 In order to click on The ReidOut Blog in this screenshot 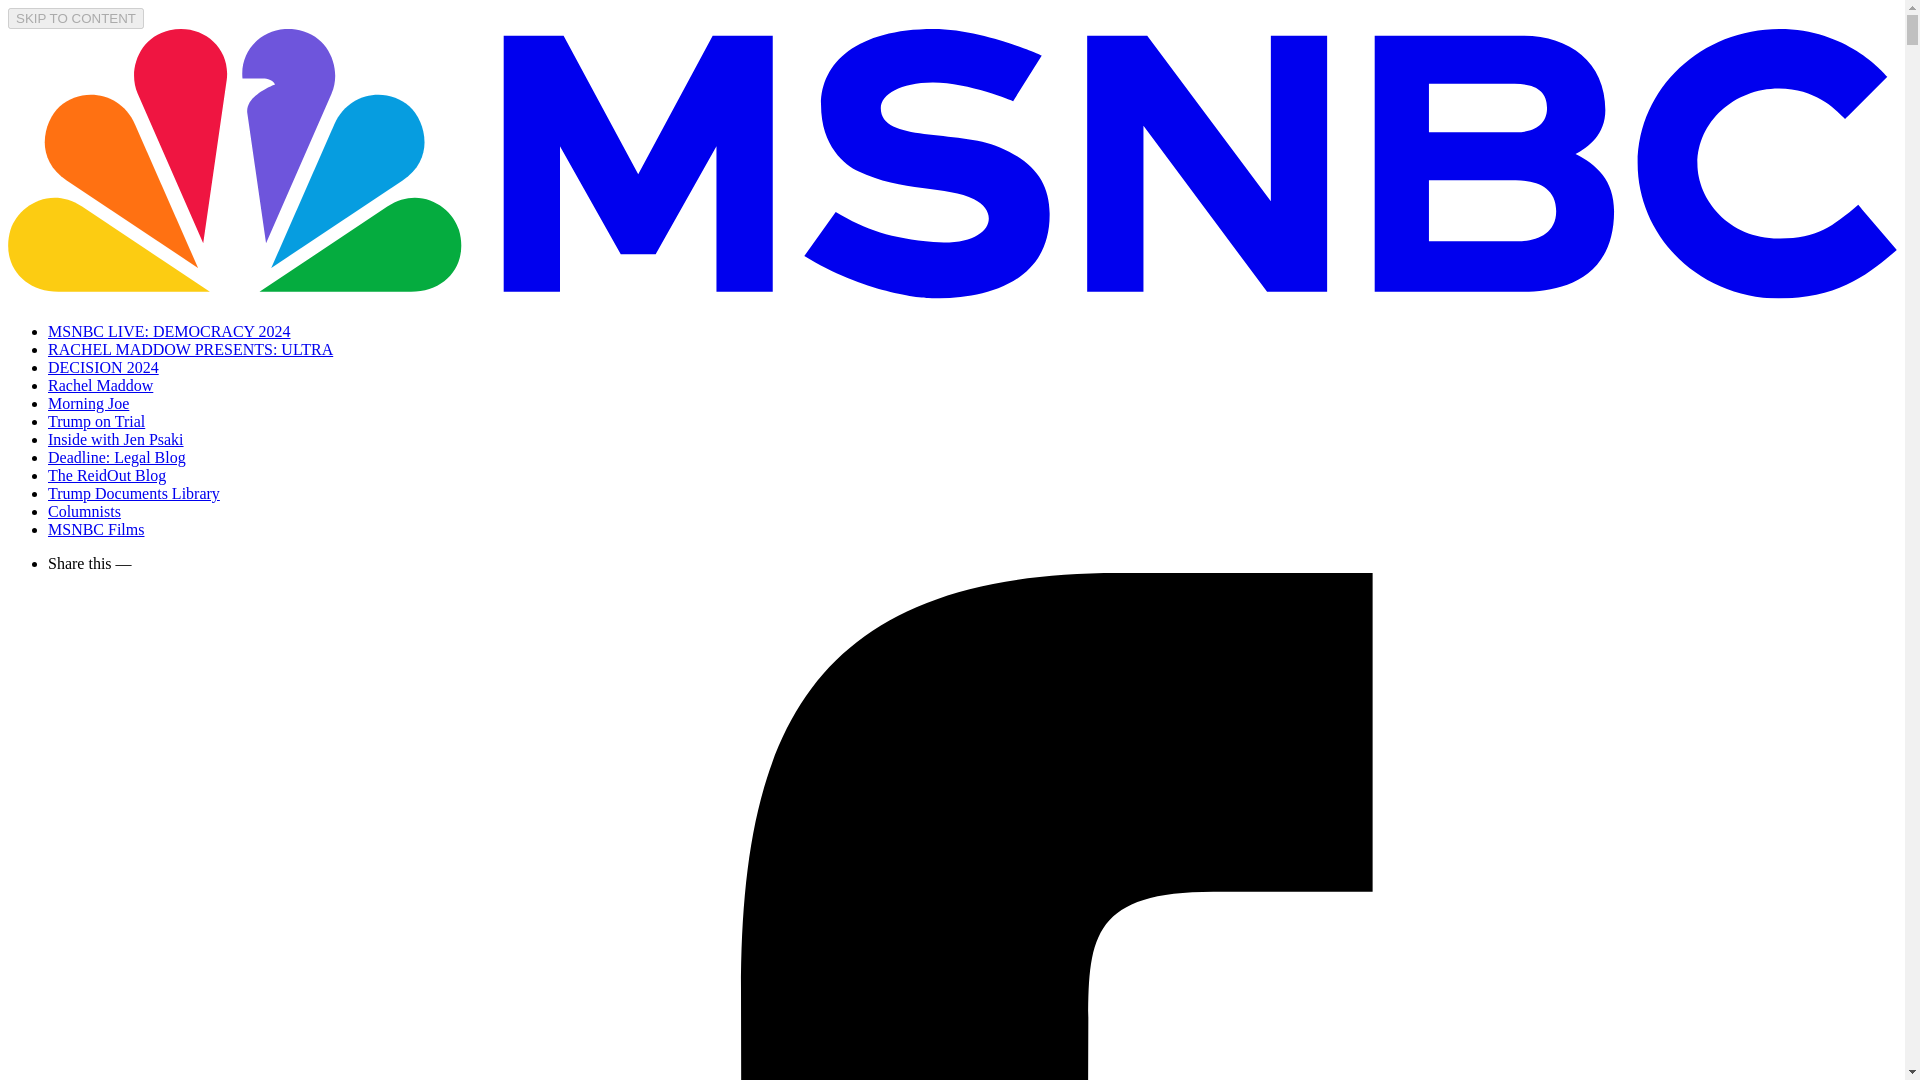, I will do `click(106, 474)`.